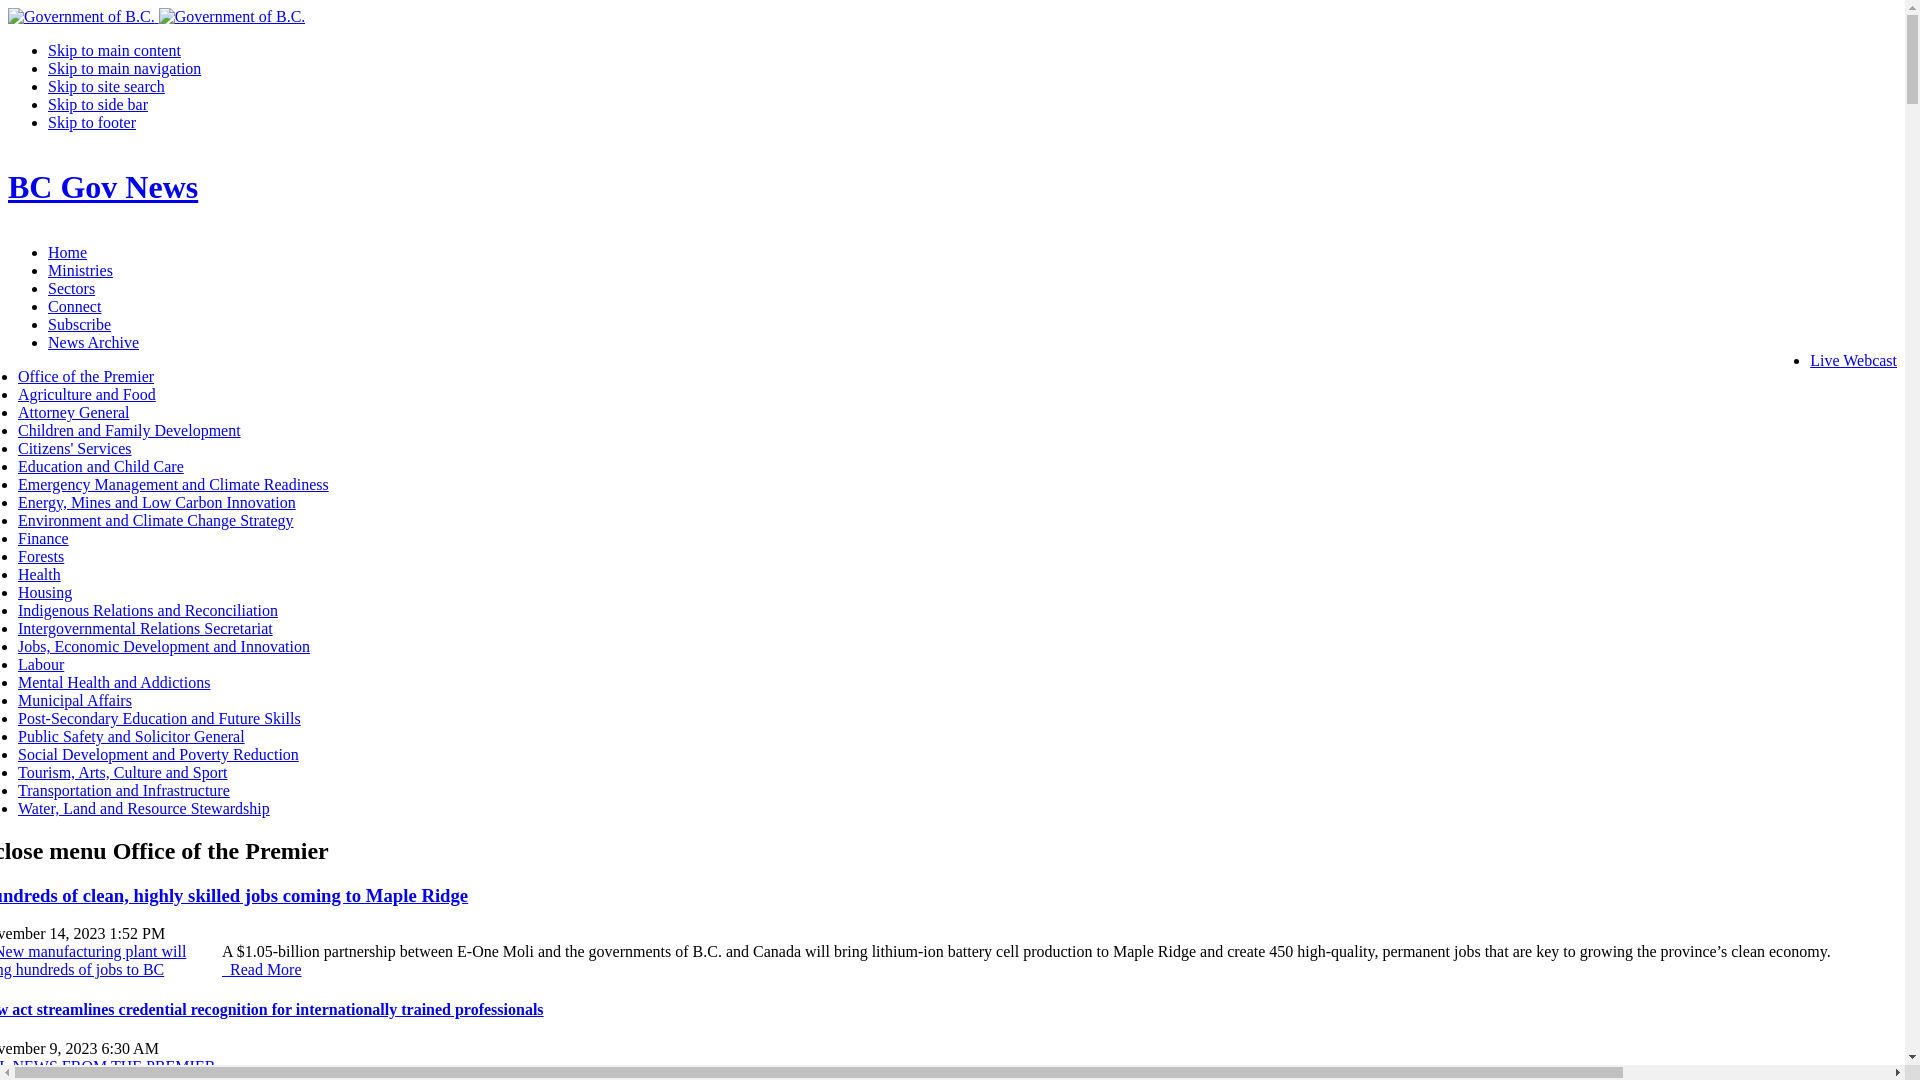 This screenshot has height=1080, width=1920. Describe the element at coordinates (86, 376) in the screenshot. I see `Office of the Premier` at that location.